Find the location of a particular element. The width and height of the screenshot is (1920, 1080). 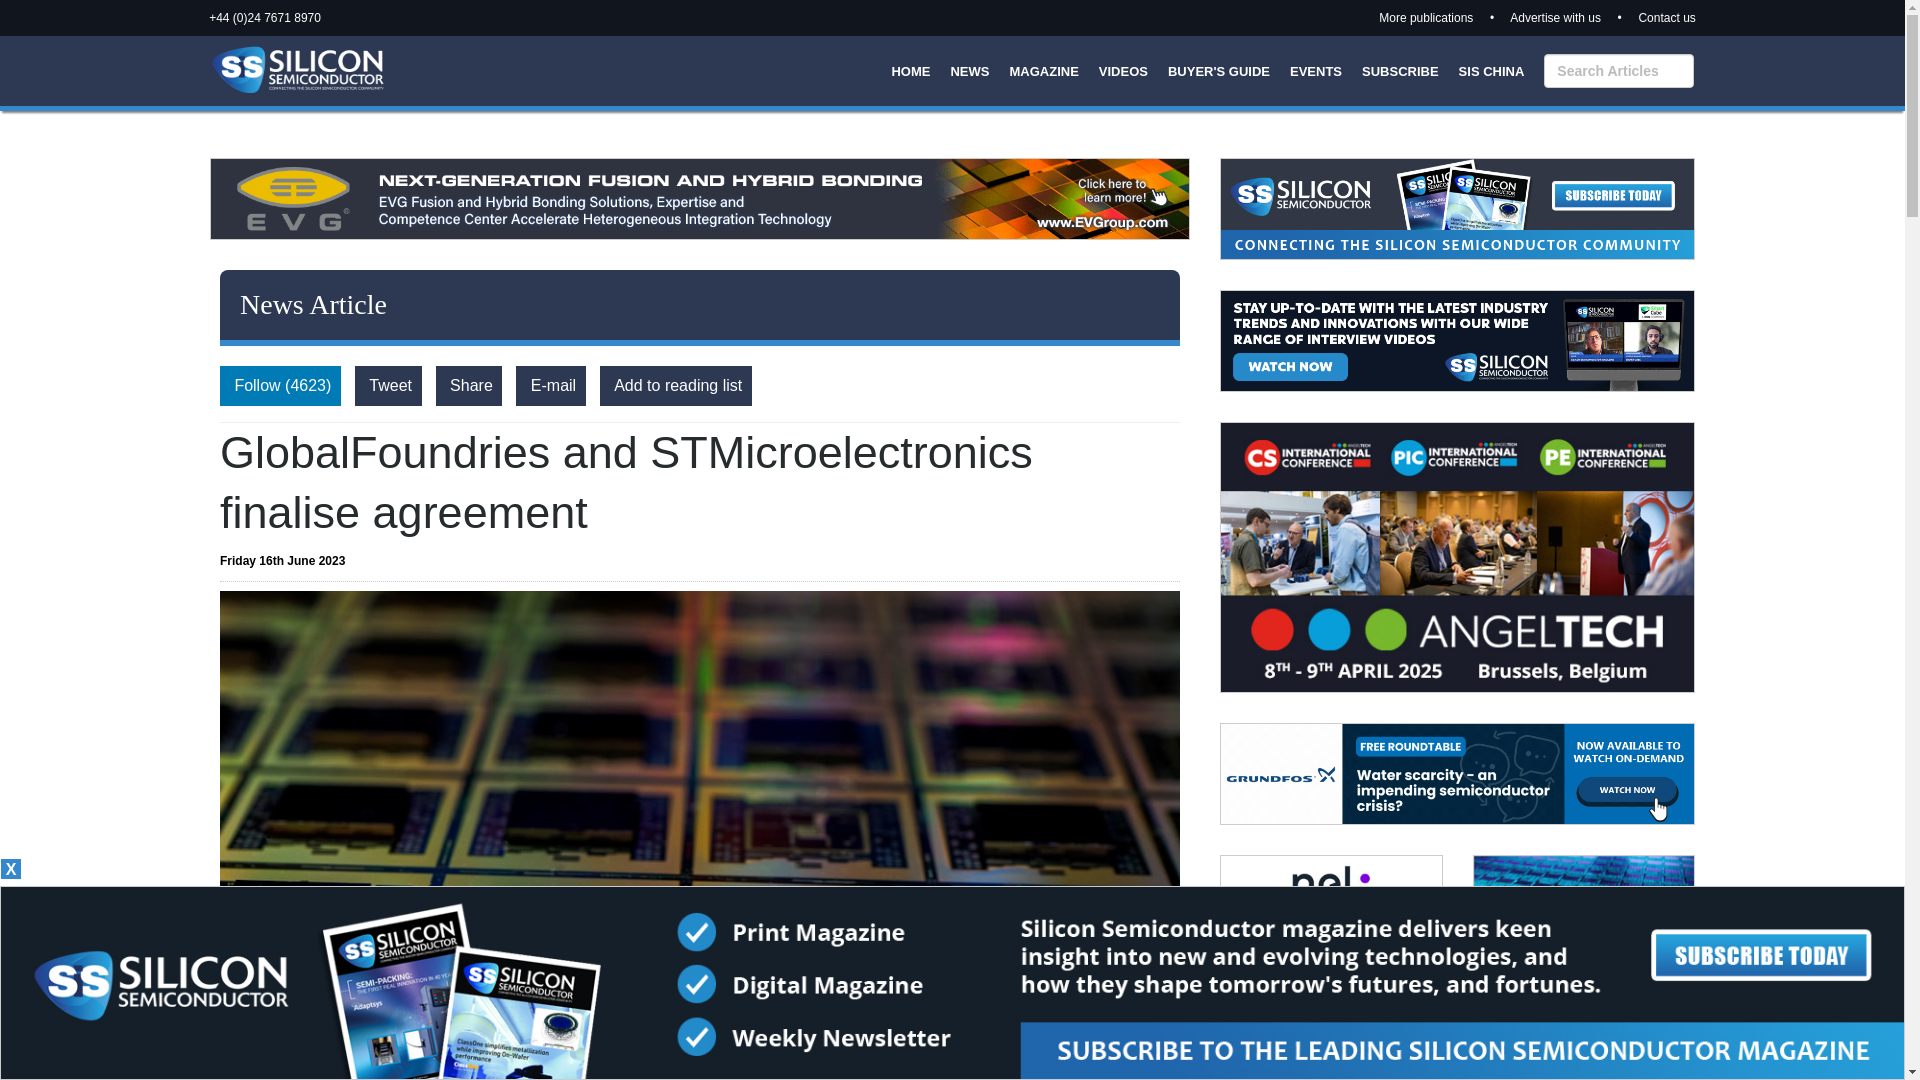

Contact us is located at coordinates (1666, 17).